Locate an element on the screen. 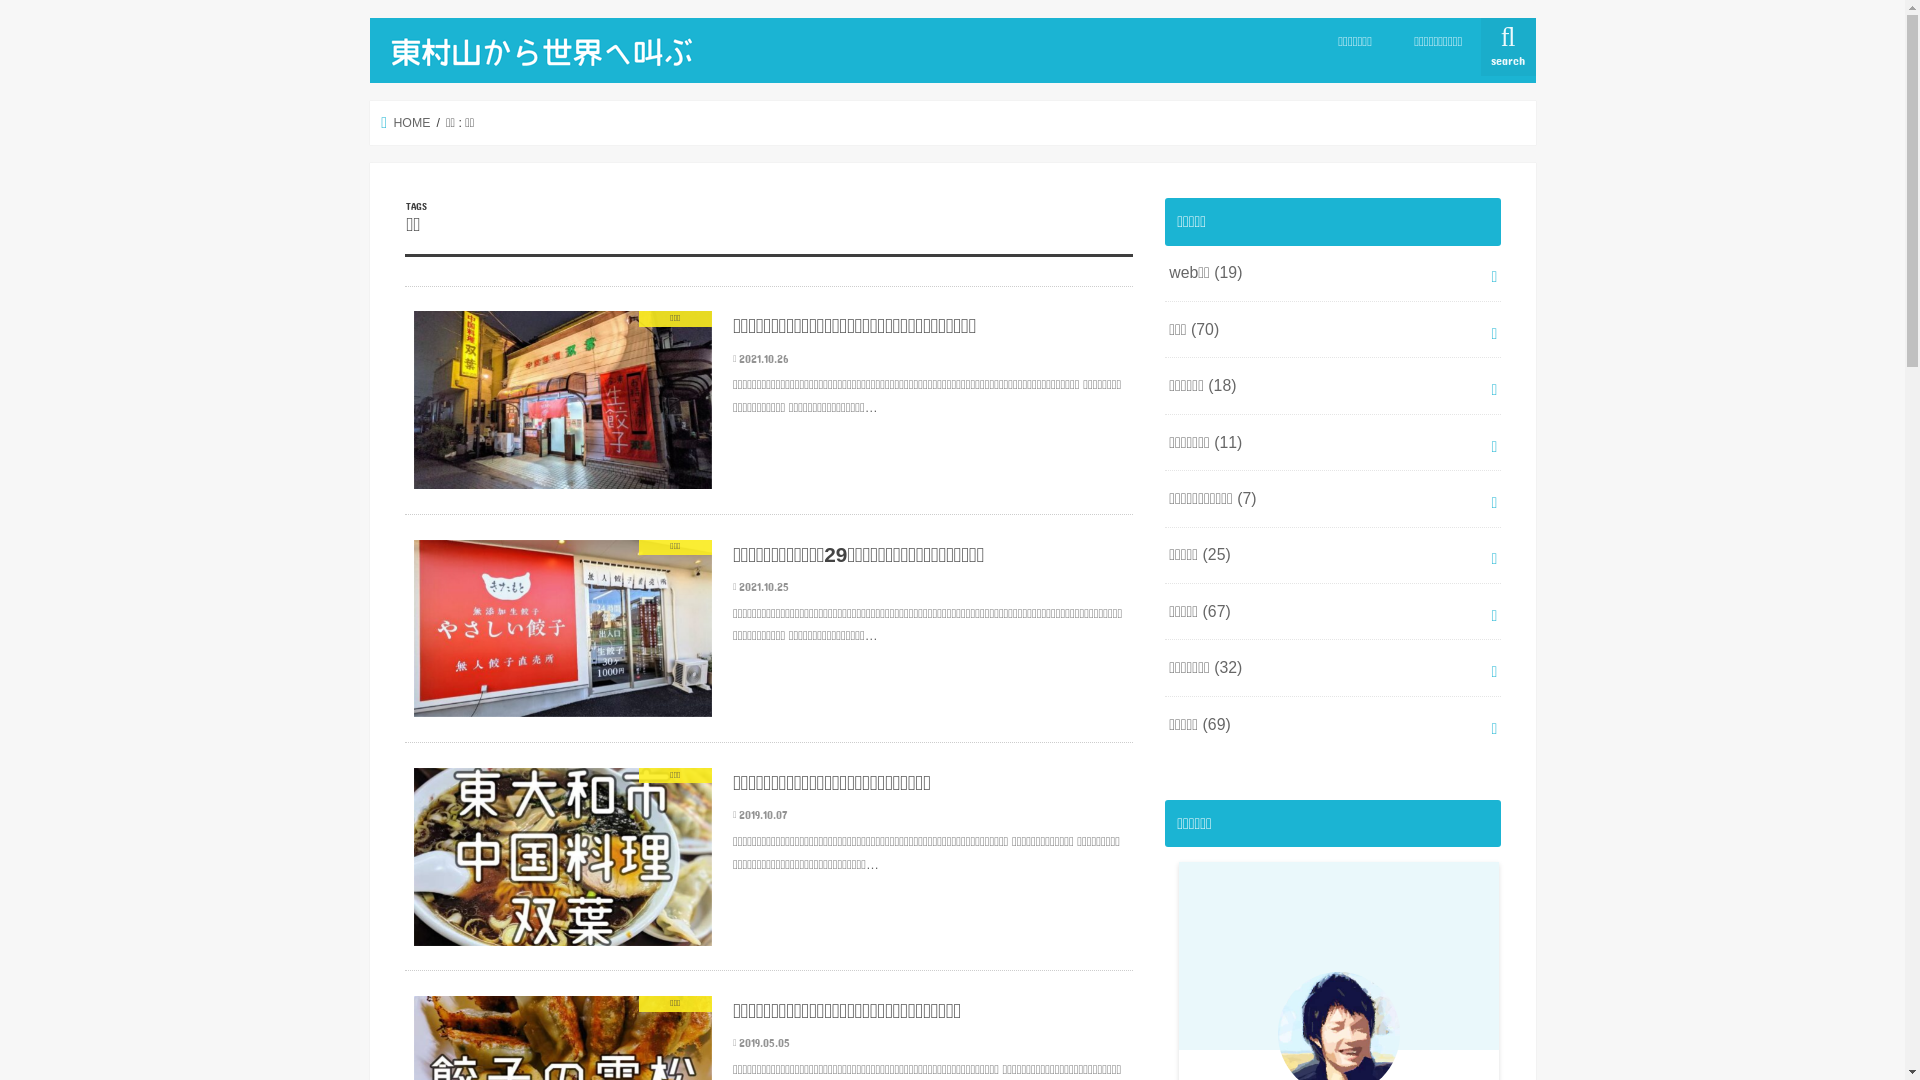 The image size is (1920, 1080). HOME is located at coordinates (406, 123).